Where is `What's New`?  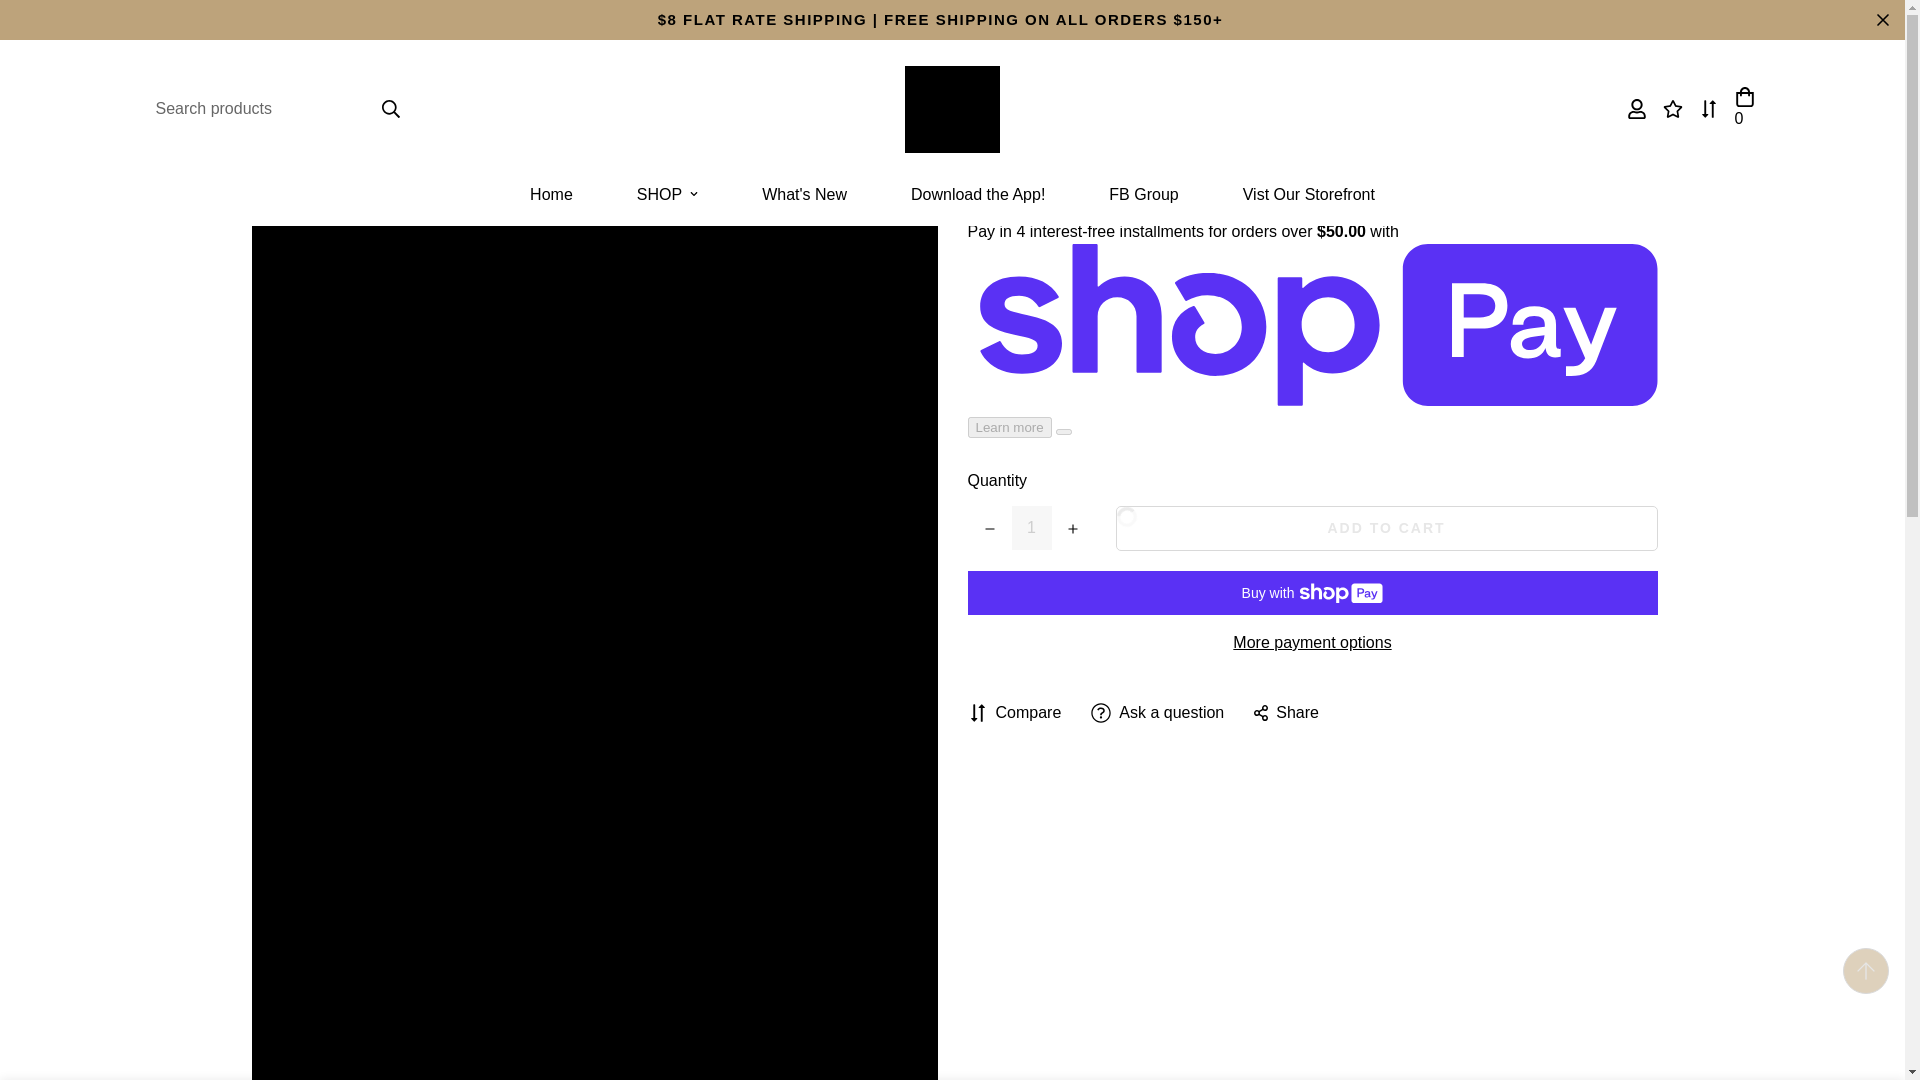 What's New is located at coordinates (804, 194).